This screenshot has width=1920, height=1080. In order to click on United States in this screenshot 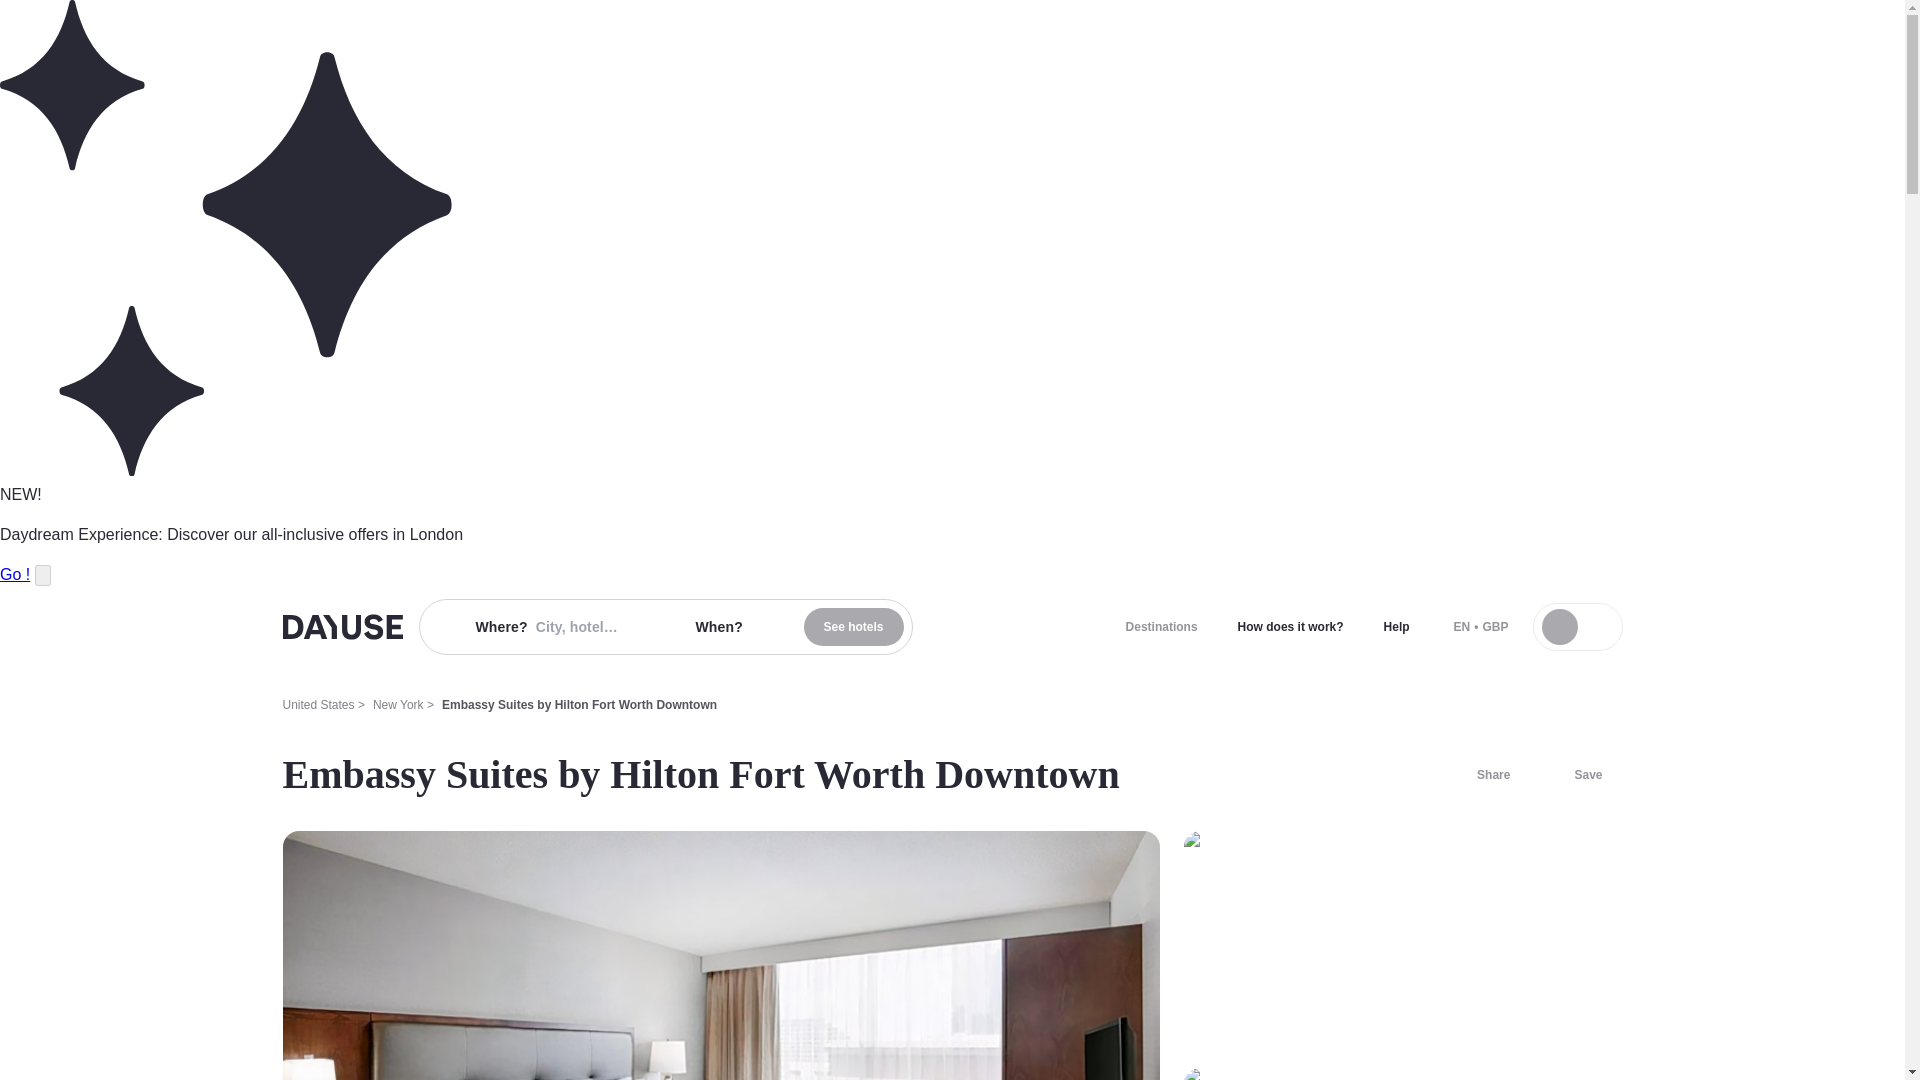, I will do `click(318, 704)`.